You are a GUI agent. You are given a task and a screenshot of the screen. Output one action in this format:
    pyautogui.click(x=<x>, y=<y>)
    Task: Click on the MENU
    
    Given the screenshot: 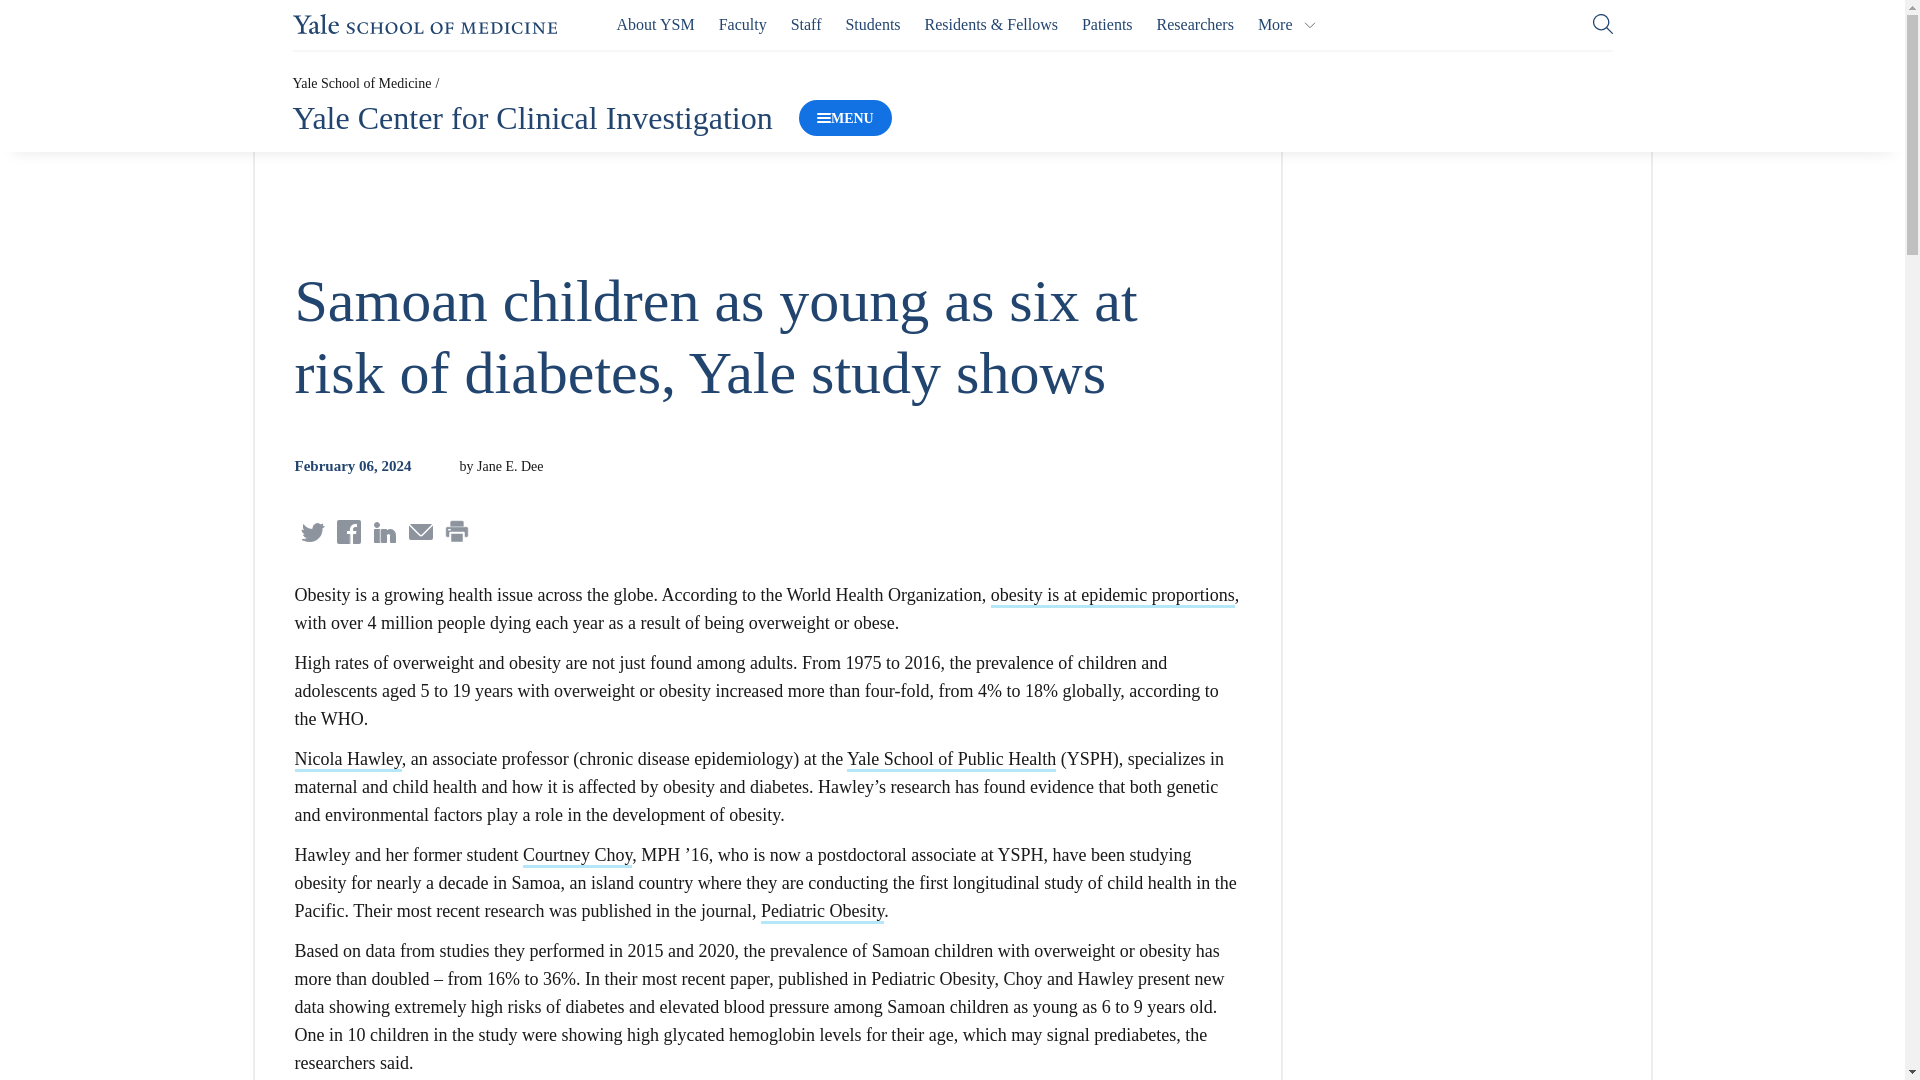 What is the action you would take?
    pyautogui.click(x=845, y=118)
    